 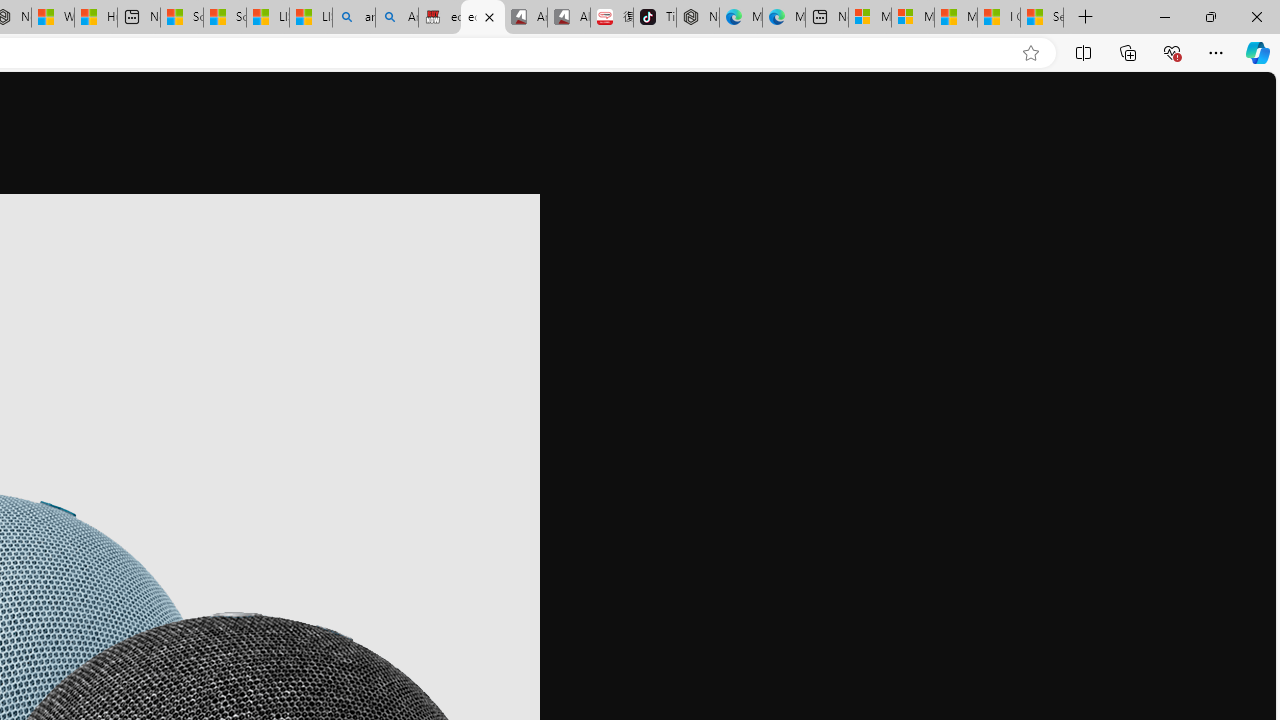 I want to click on I Gained 20 Pounds of Muscle in 30 Days! | Watch, so click(x=998, y=18).